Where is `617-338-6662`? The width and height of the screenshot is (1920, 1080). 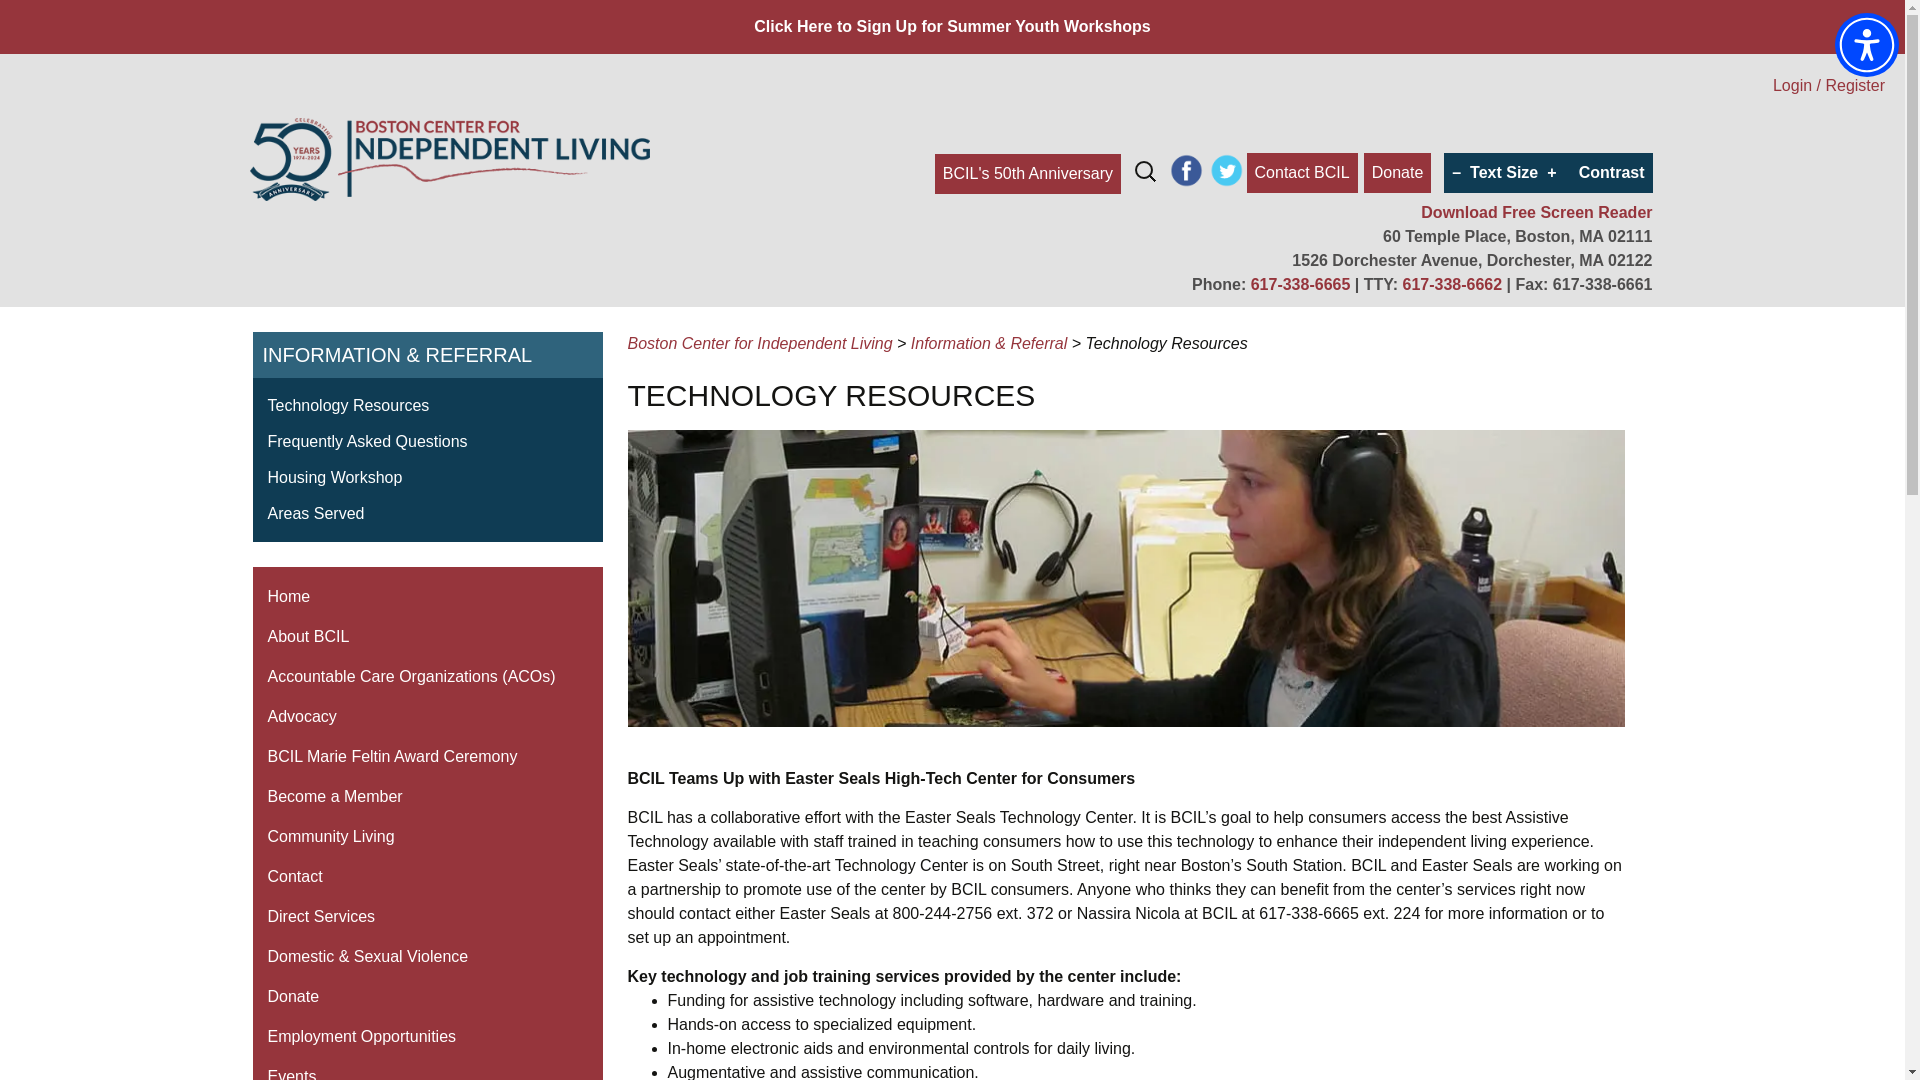
617-338-6662 is located at coordinates (1451, 284).